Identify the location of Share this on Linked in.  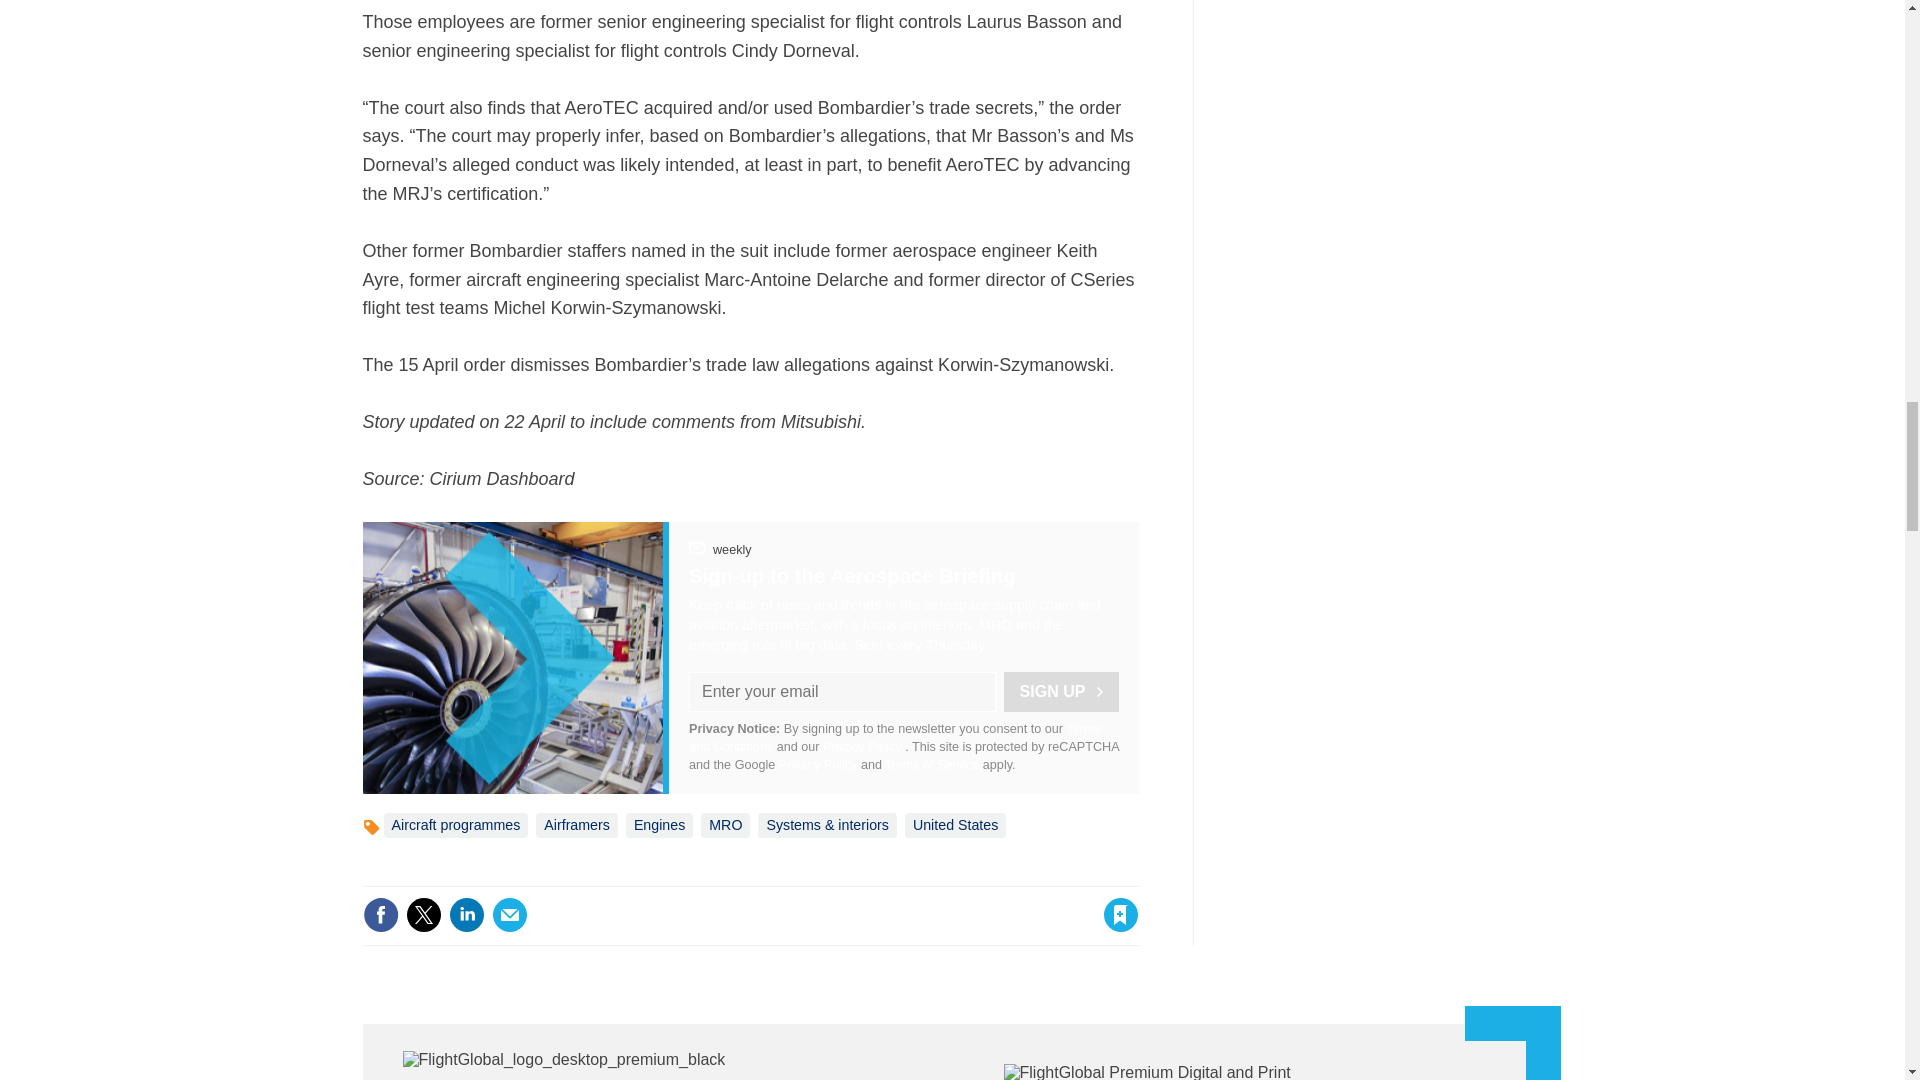
(465, 915).